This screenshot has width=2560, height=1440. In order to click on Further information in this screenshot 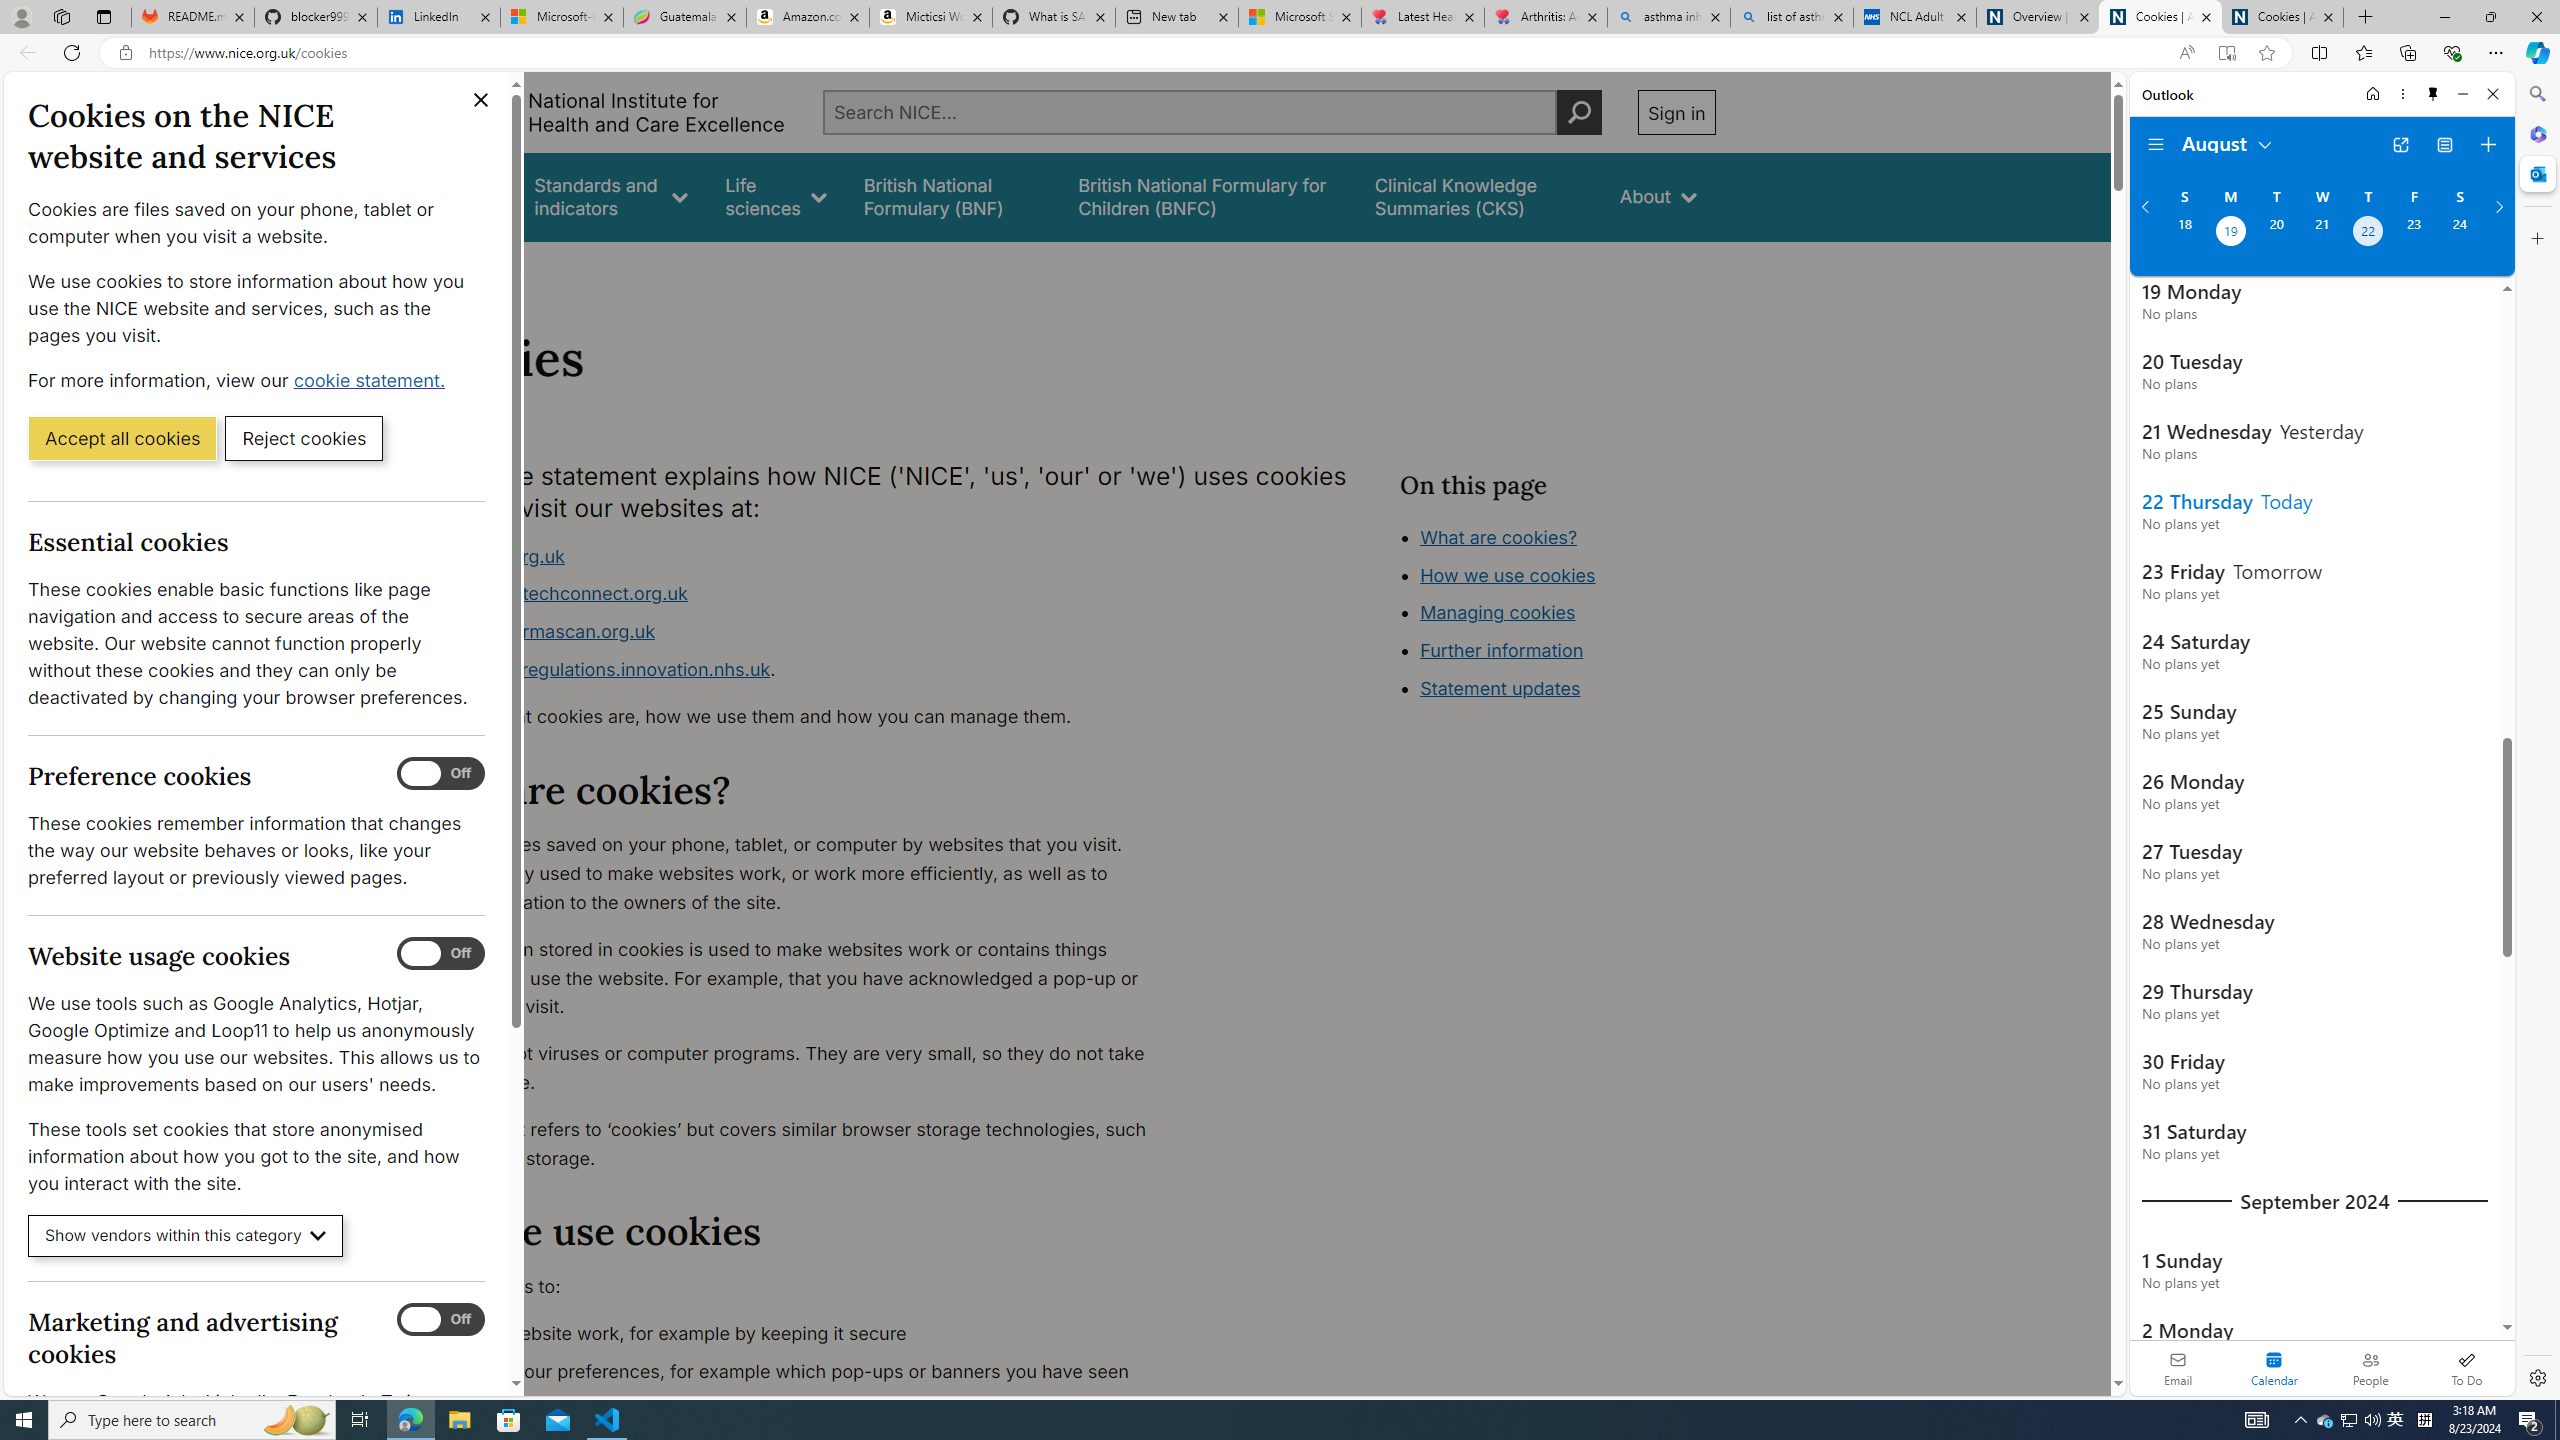, I will do `click(1502, 650)`.